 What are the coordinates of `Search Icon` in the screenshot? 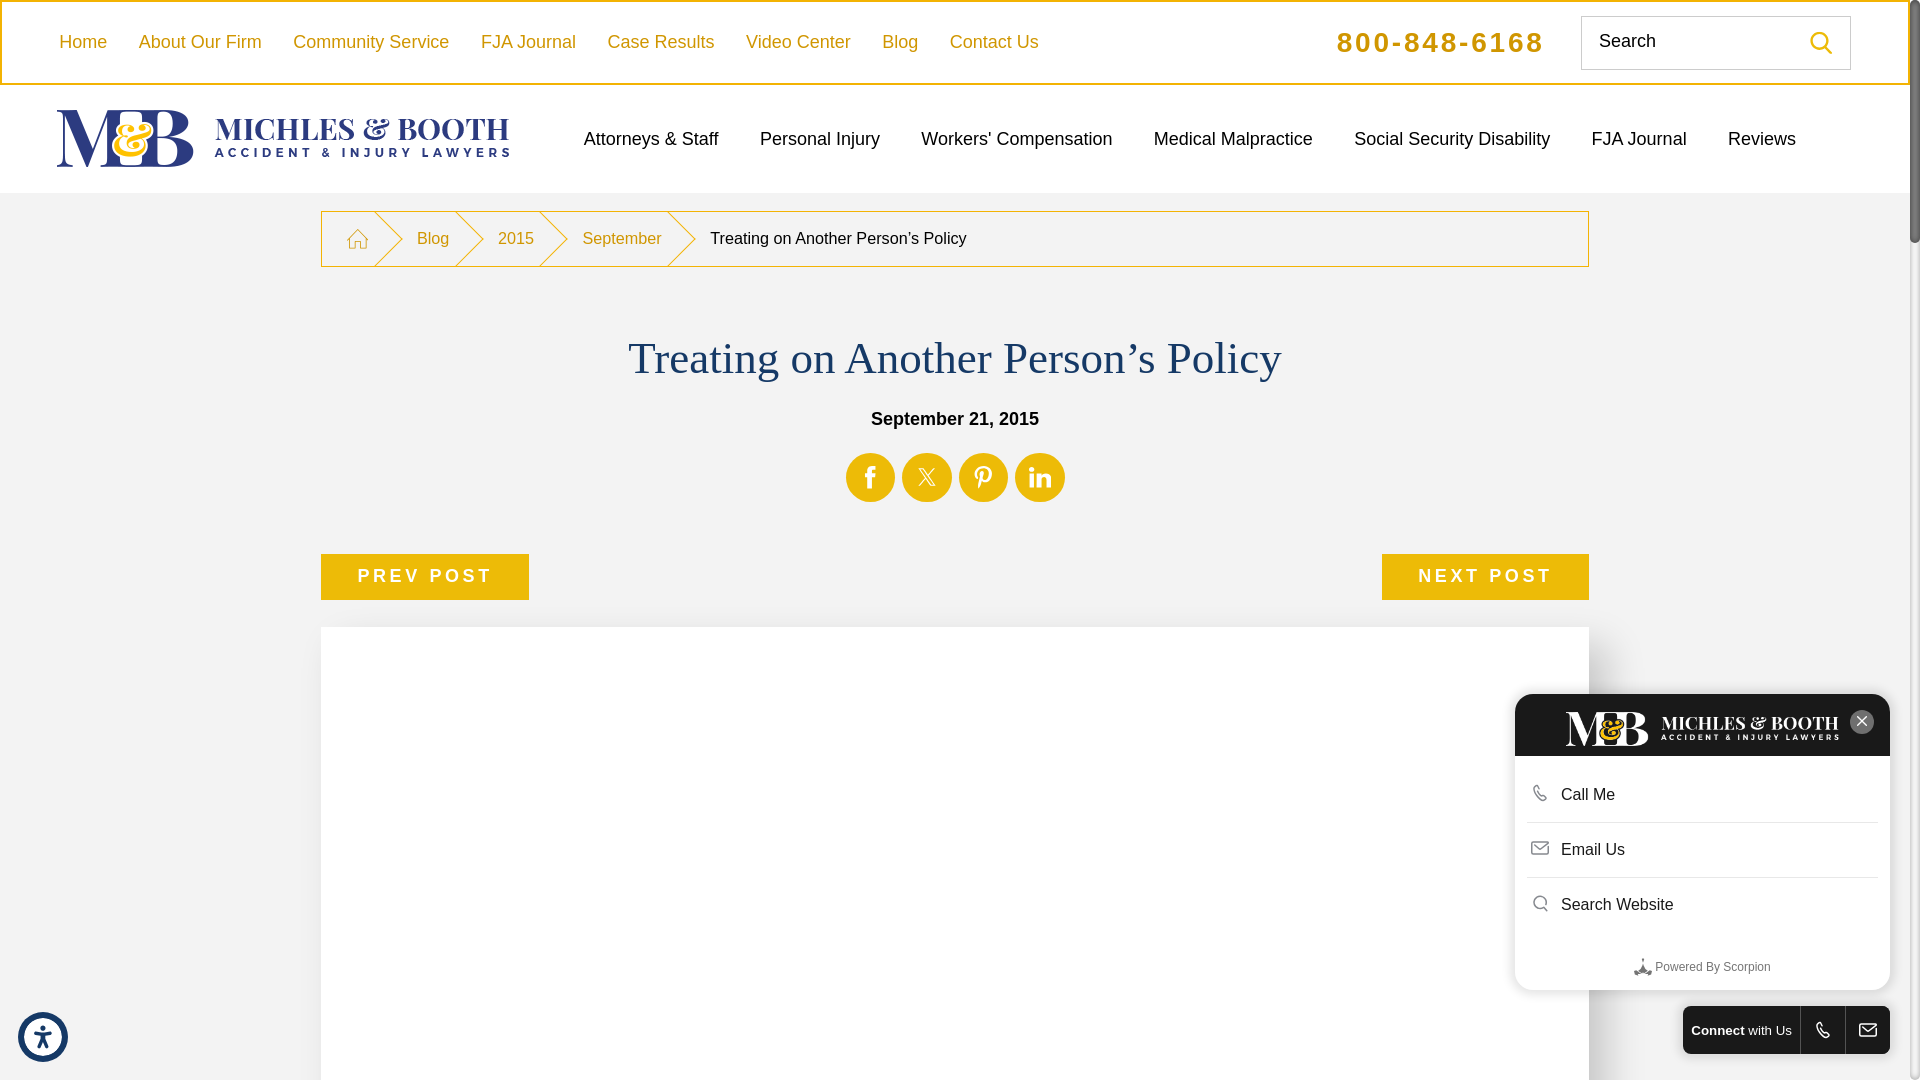 It's located at (1820, 42).